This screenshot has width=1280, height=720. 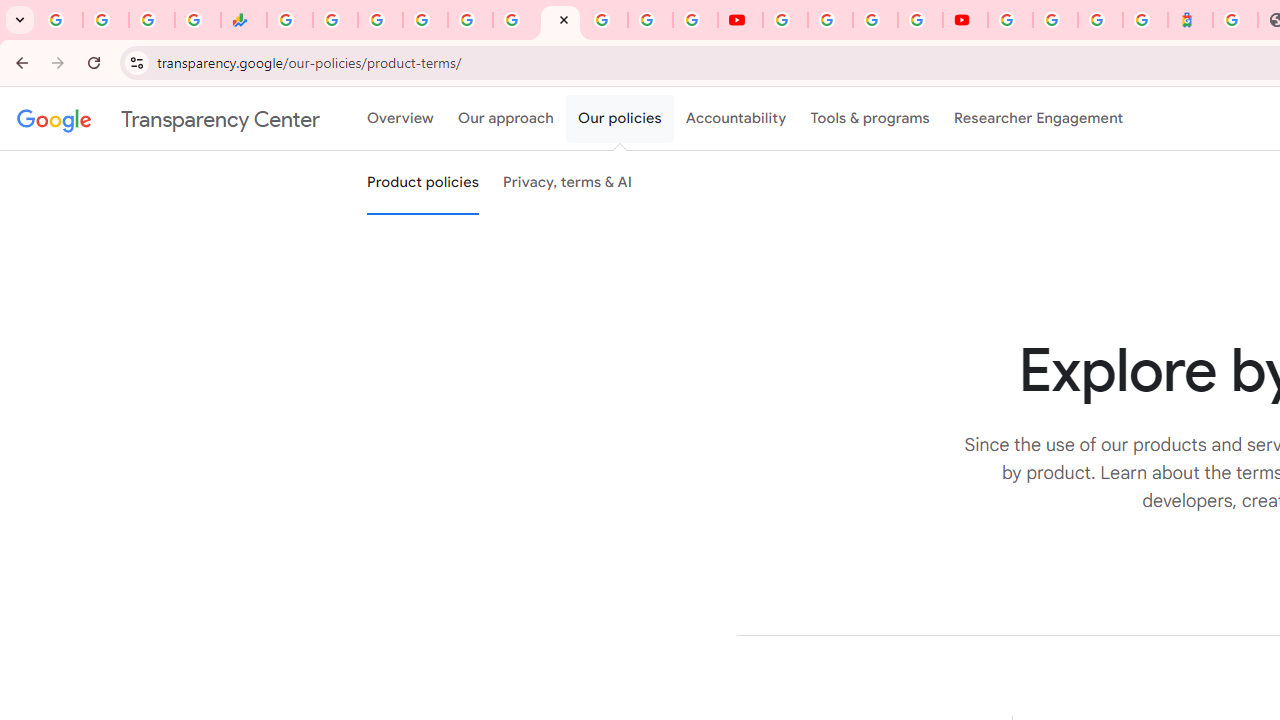 I want to click on YouTube, so click(x=740, y=20).